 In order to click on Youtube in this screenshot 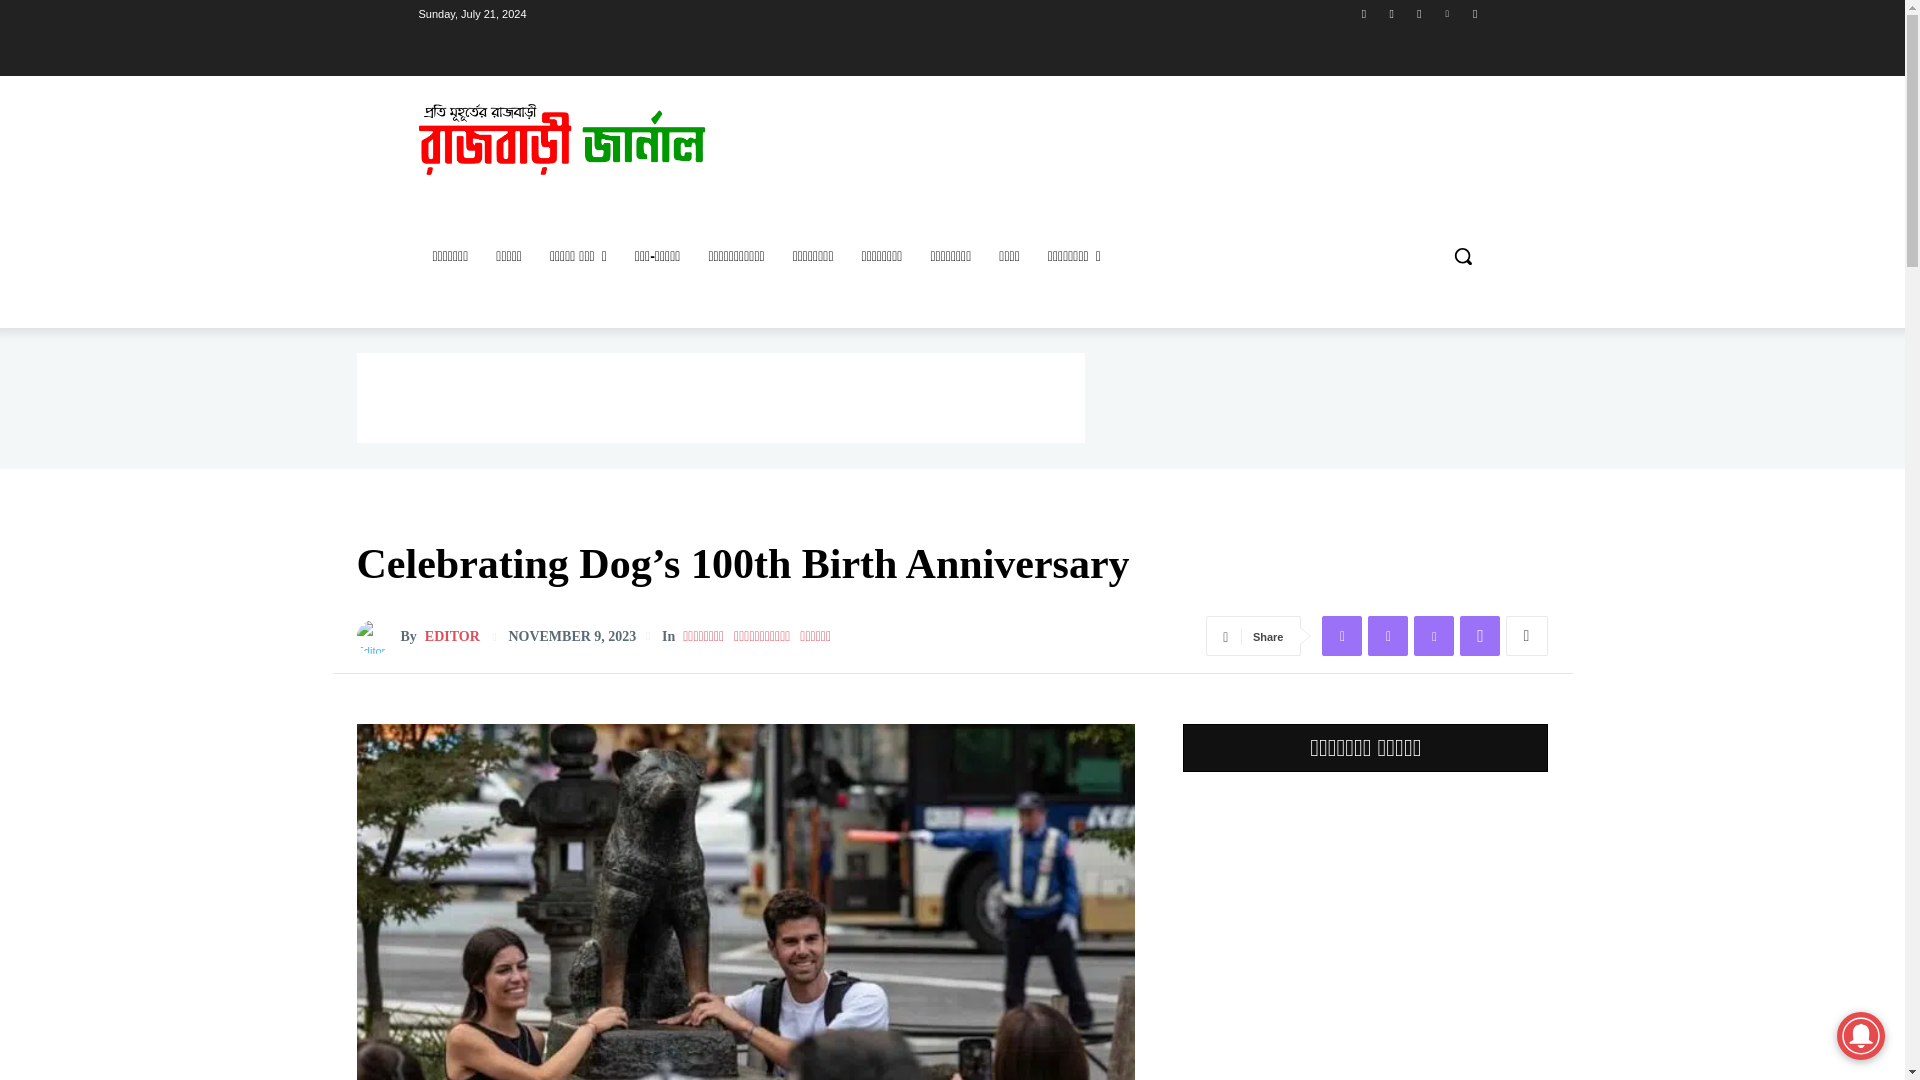, I will do `click(1474, 13)`.